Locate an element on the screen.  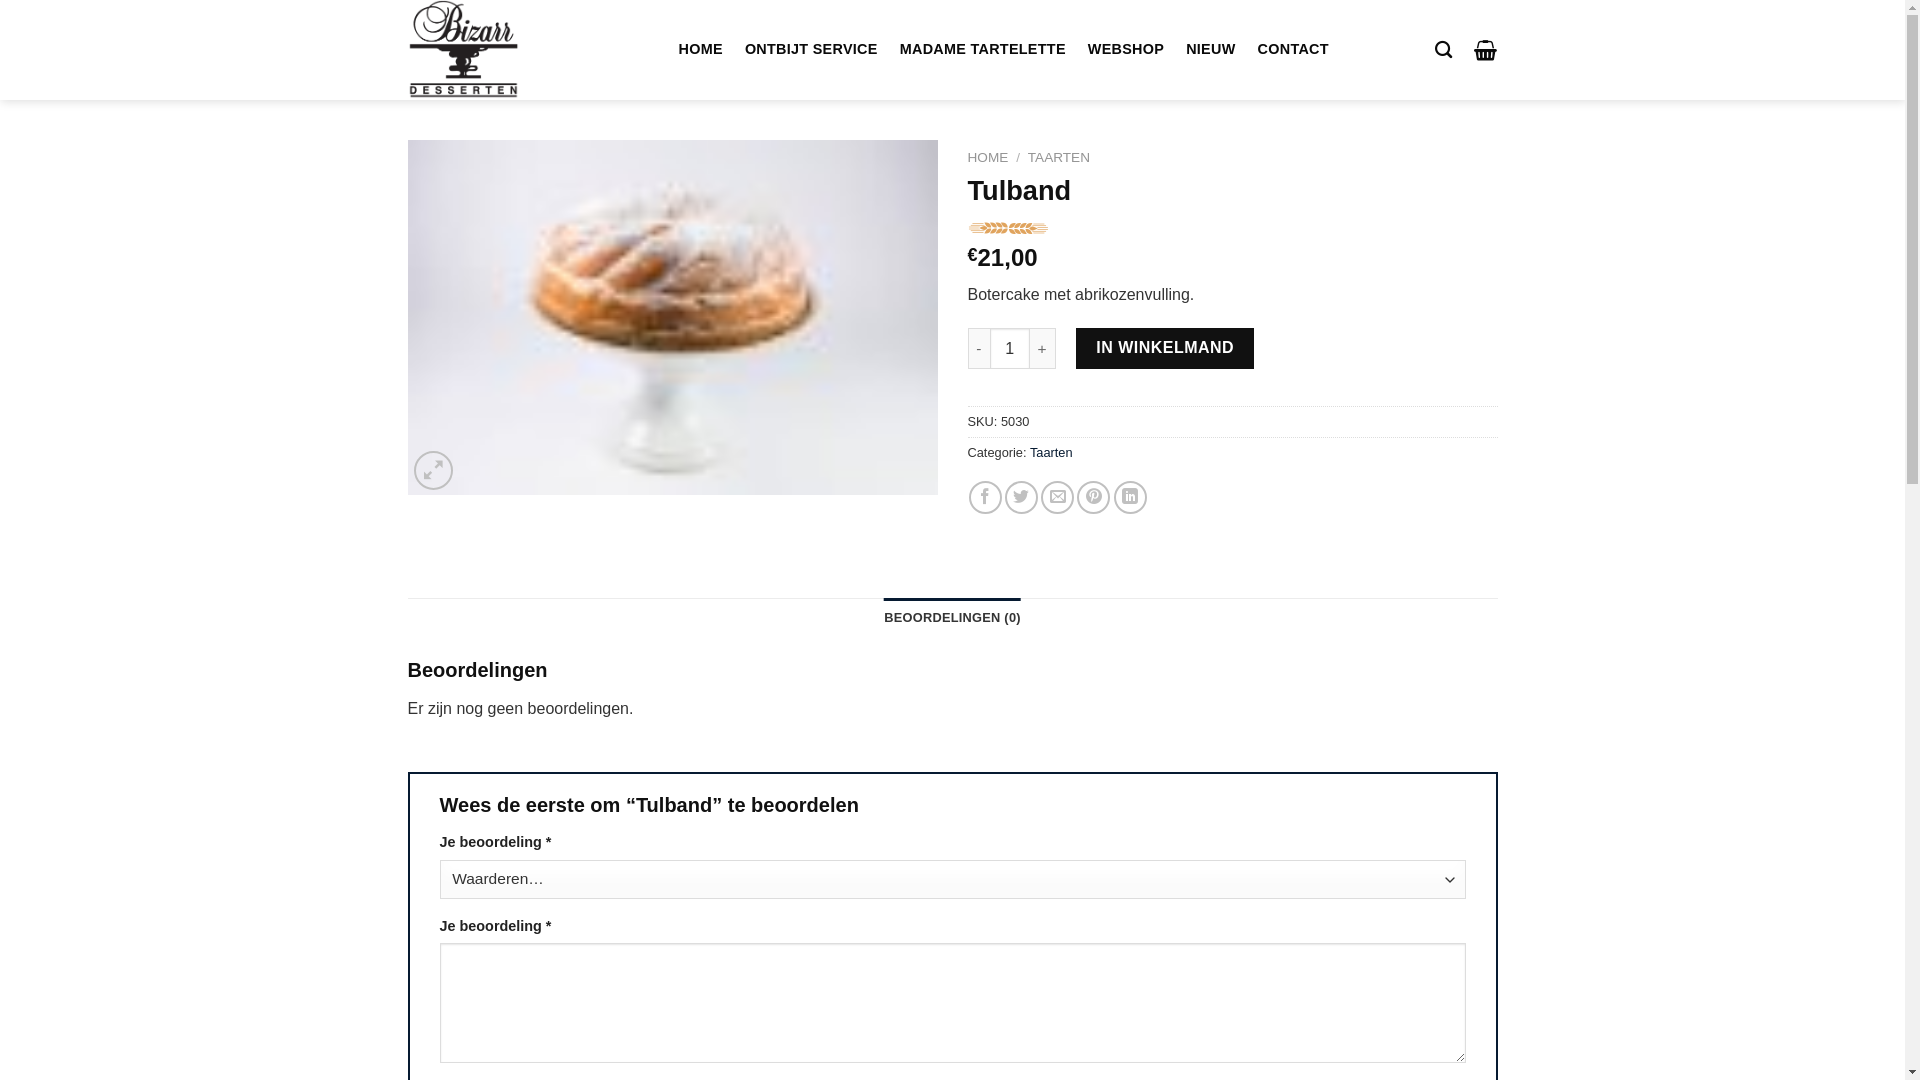
IN WINKELMAND is located at coordinates (1165, 348).